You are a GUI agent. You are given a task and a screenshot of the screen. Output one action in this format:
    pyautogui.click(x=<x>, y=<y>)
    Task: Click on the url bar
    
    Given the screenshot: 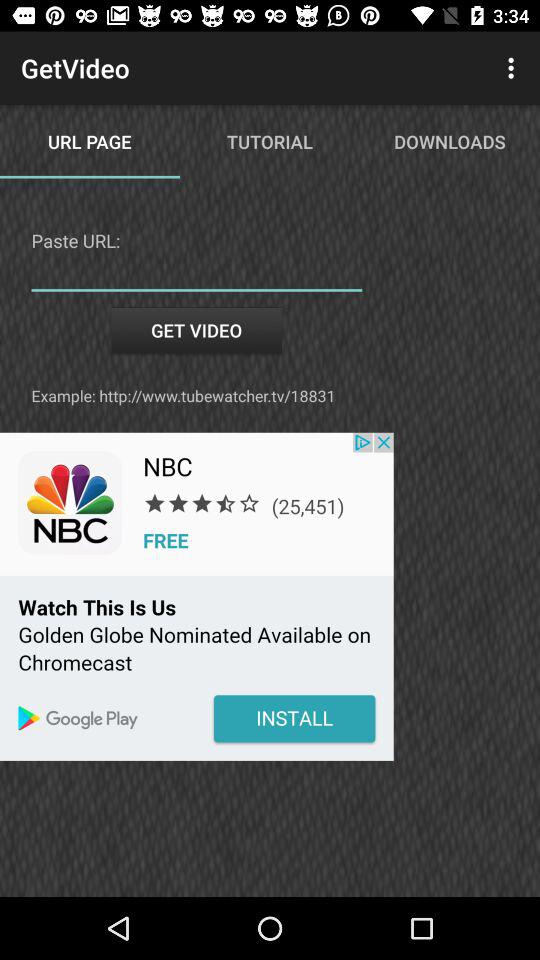 What is the action you would take?
    pyautogui.click(x=196, y=276)
    